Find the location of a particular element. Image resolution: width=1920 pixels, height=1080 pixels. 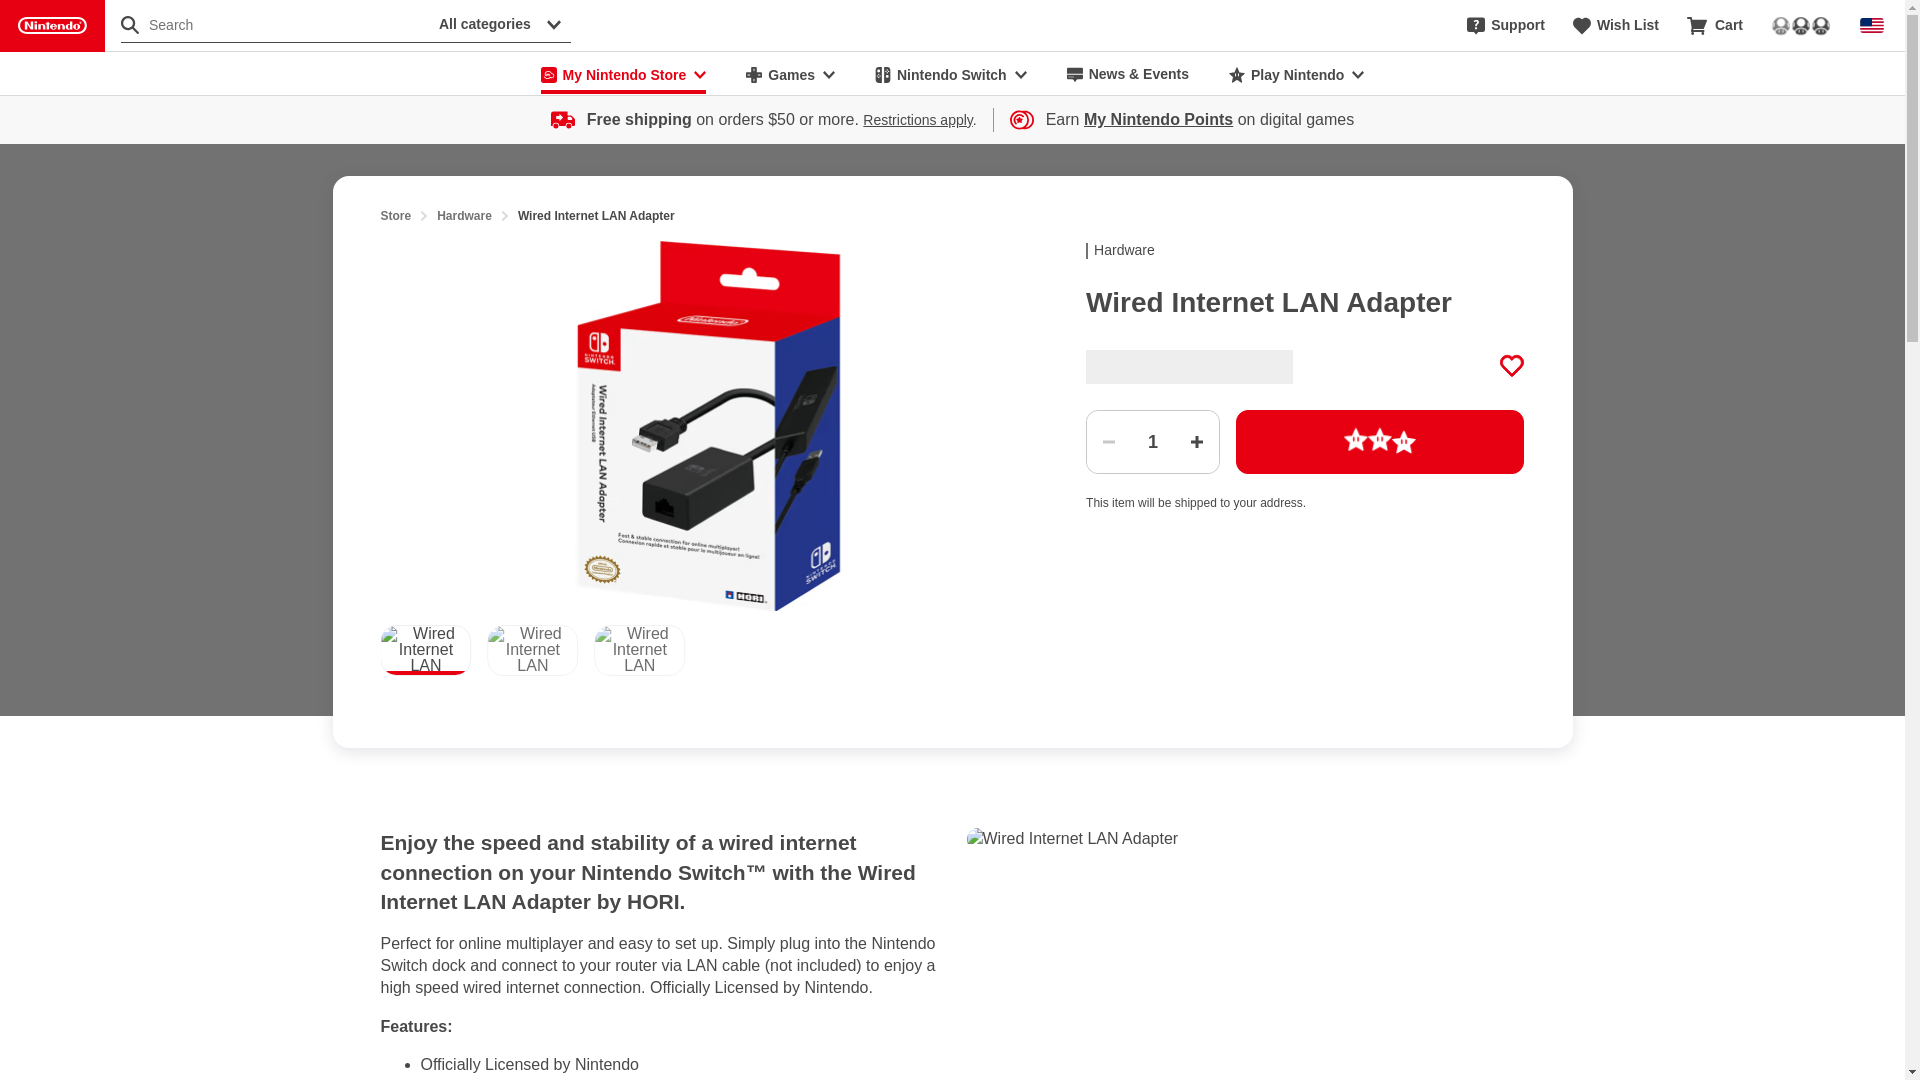

Games is located at coordinates (790, 74).